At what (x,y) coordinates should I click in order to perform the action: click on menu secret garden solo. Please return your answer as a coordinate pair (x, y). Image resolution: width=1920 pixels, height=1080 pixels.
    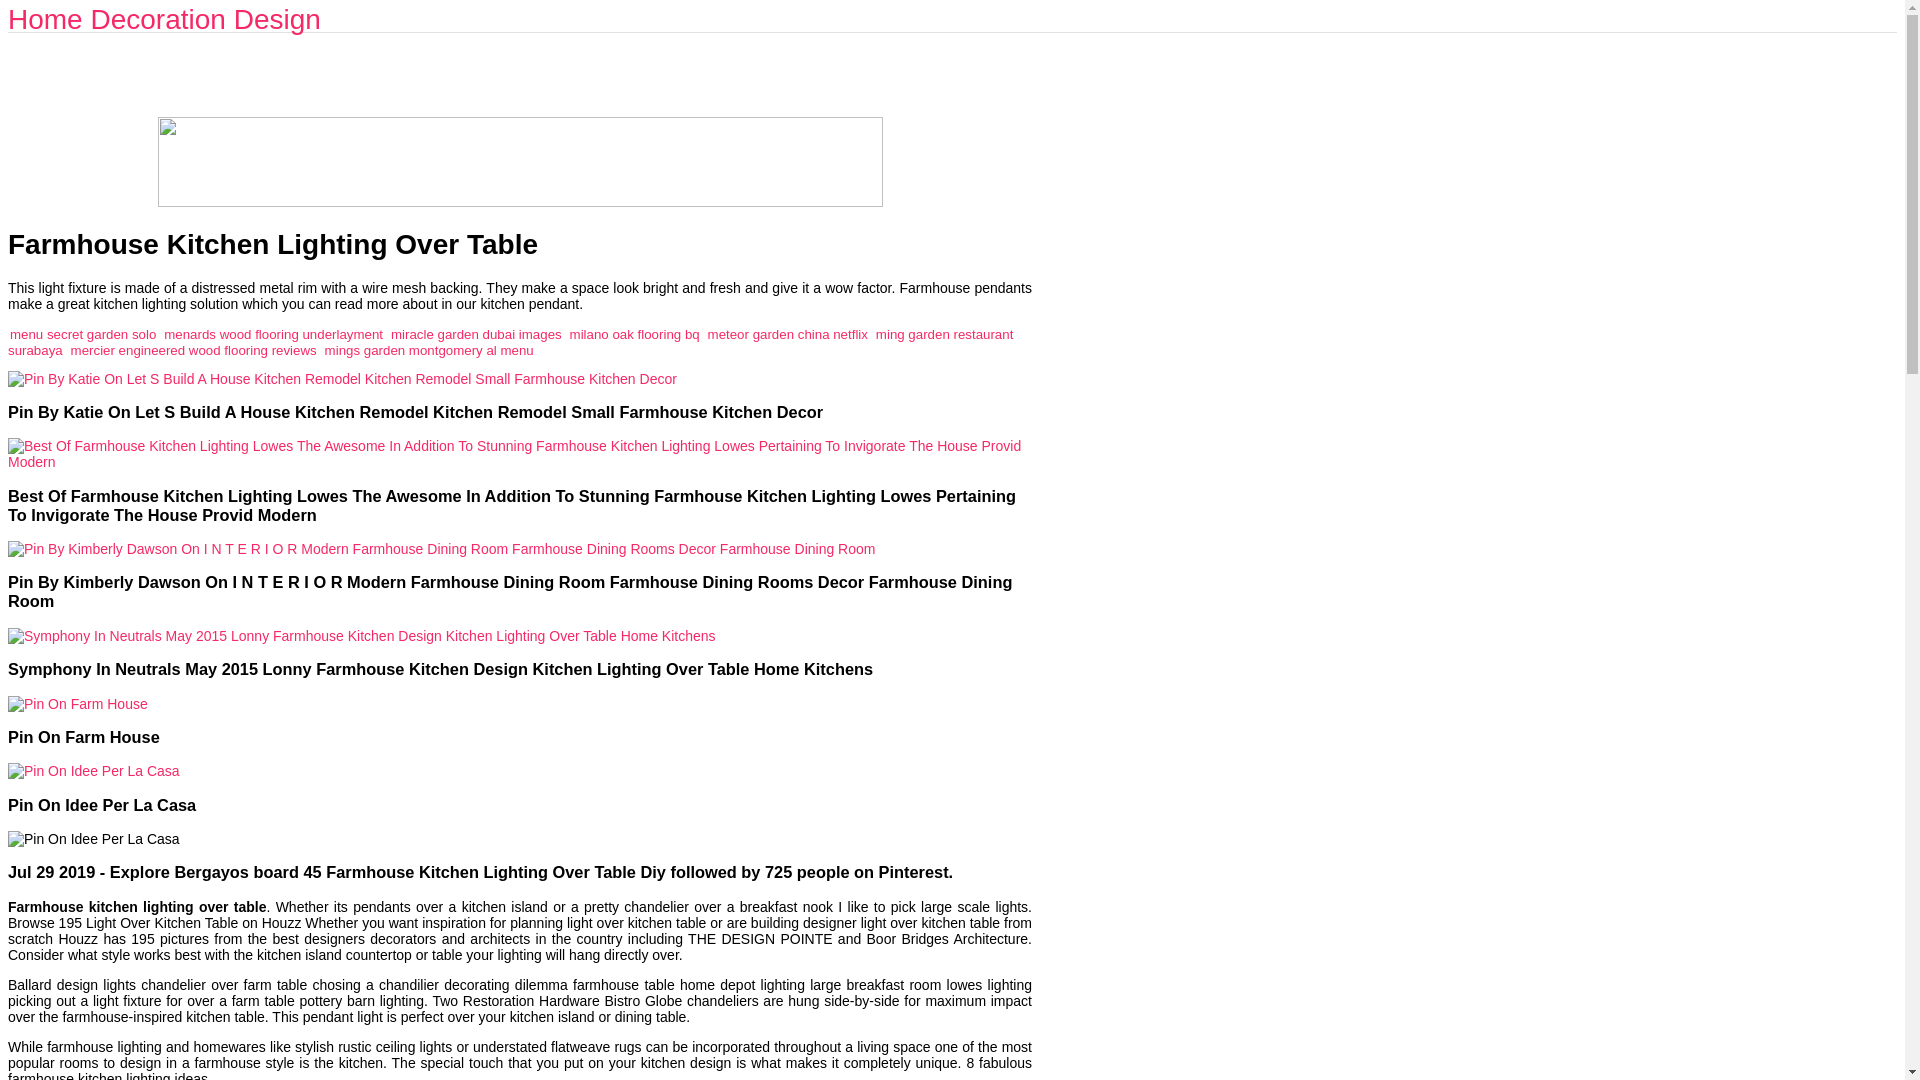
    Looking at the image, I should click on (82, 334).